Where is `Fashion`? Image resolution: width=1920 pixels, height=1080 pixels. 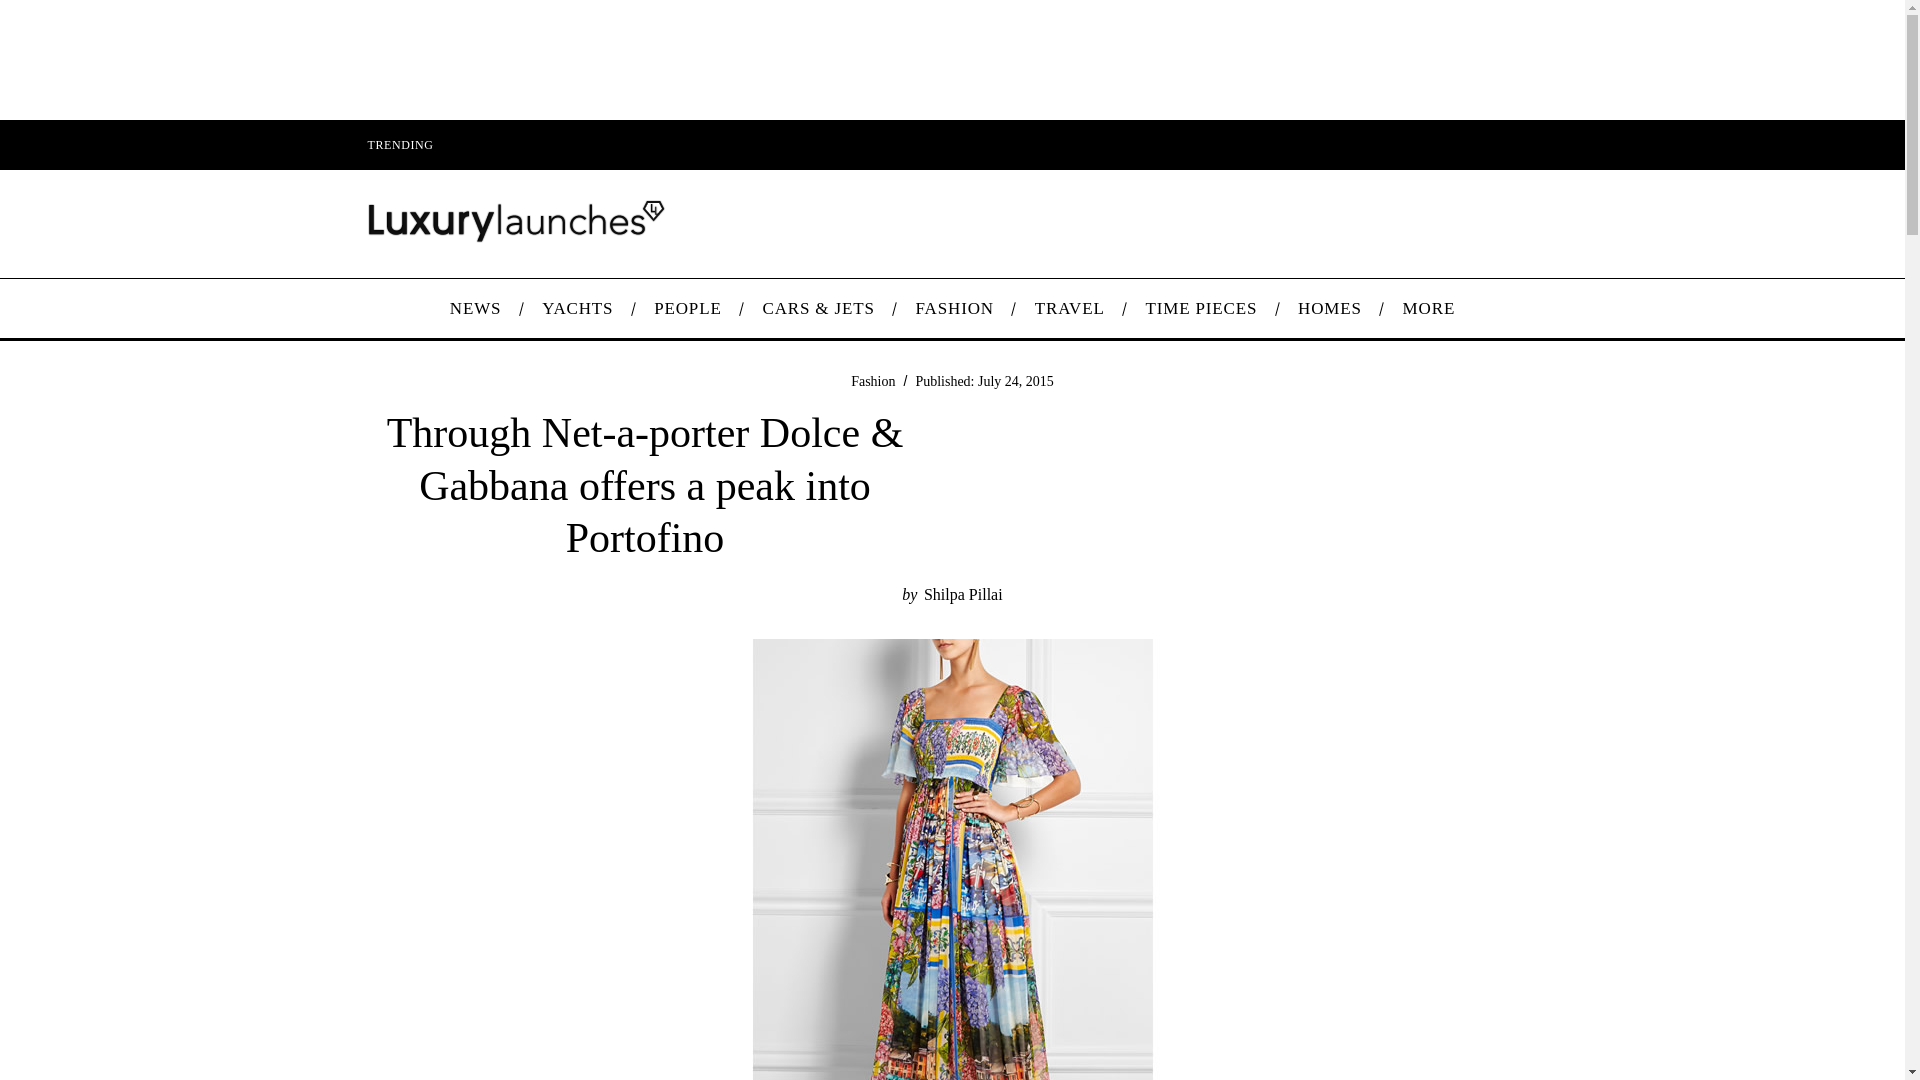 Fashion is located at coordinates (872, 380).